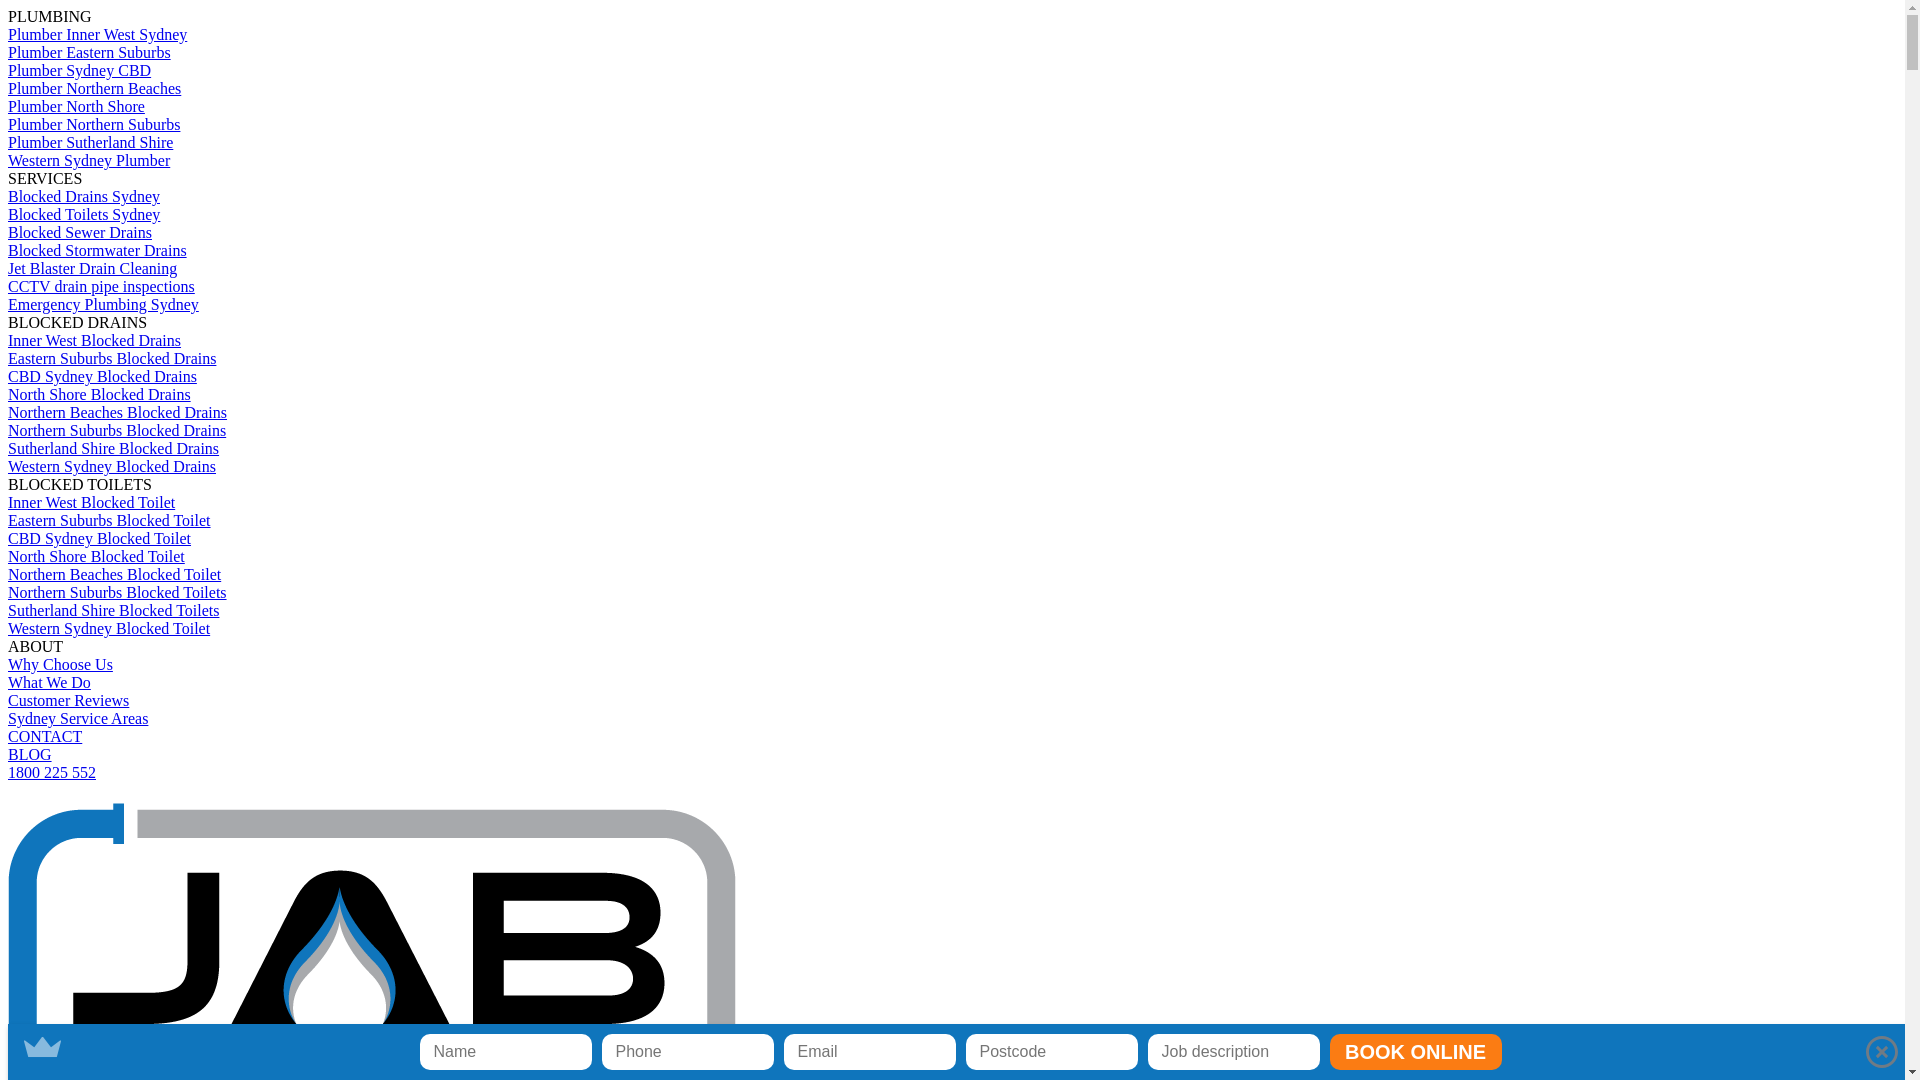 Image resolution: width=1920 pixels, height=1080 pixels. I want to click on Sydney Service Areas, so click(78, 718).